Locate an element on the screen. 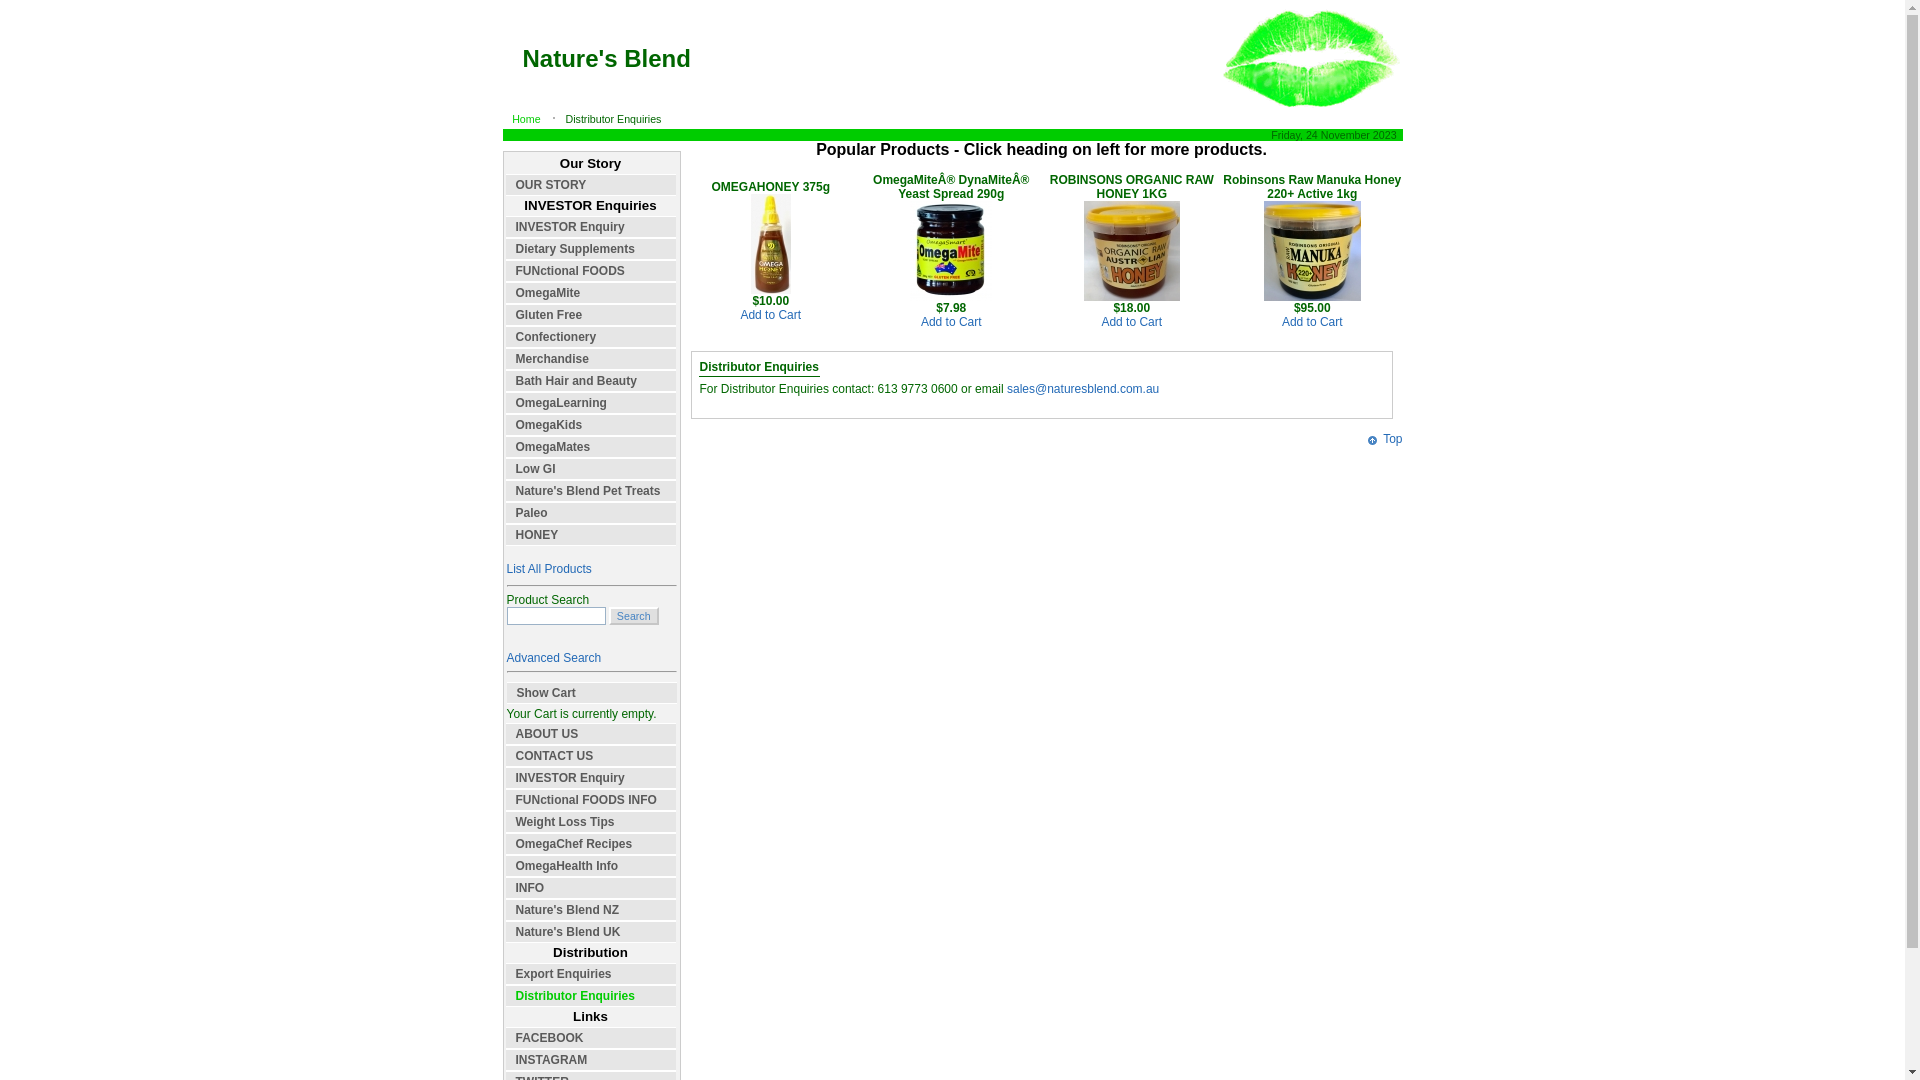 The image size is (1920, 1080). Nature's Blend UK is located at coordinates (591, 932).